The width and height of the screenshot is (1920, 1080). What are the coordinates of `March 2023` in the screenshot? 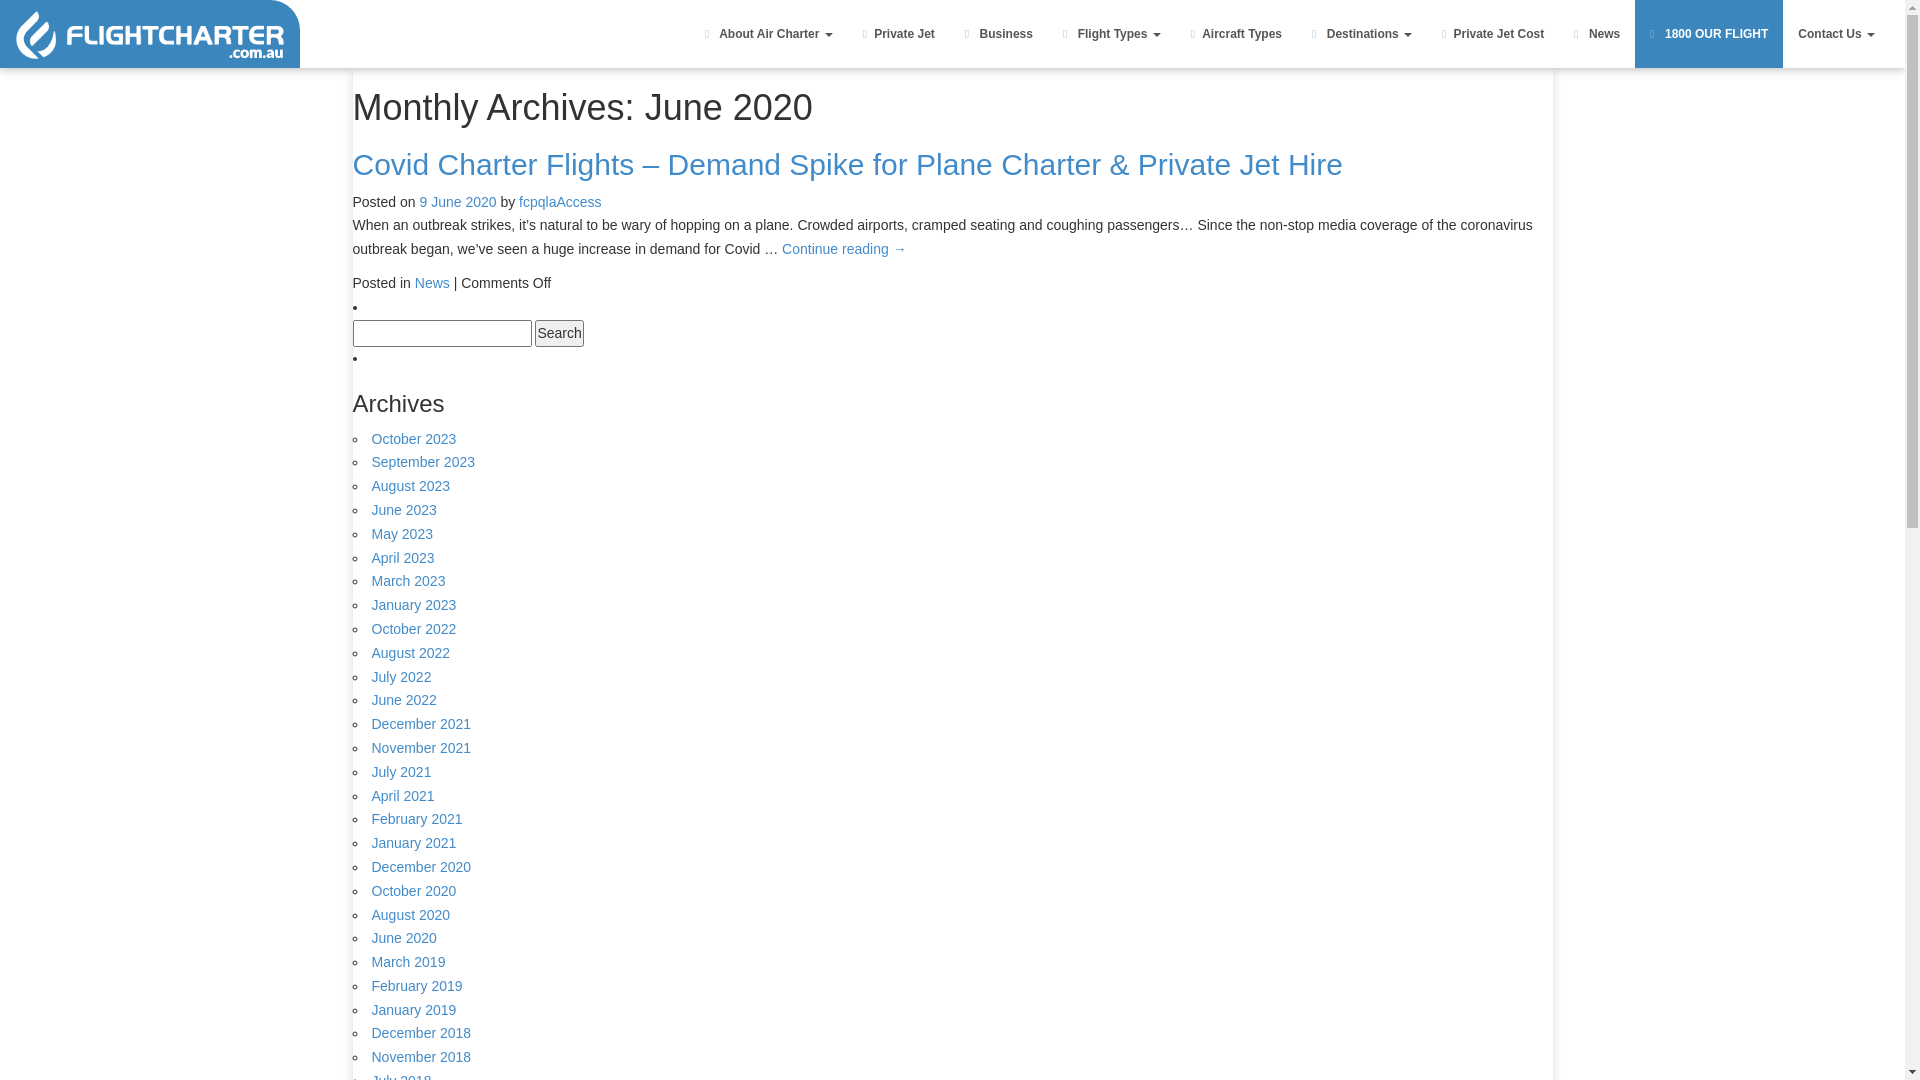 It's located at (409, 581).